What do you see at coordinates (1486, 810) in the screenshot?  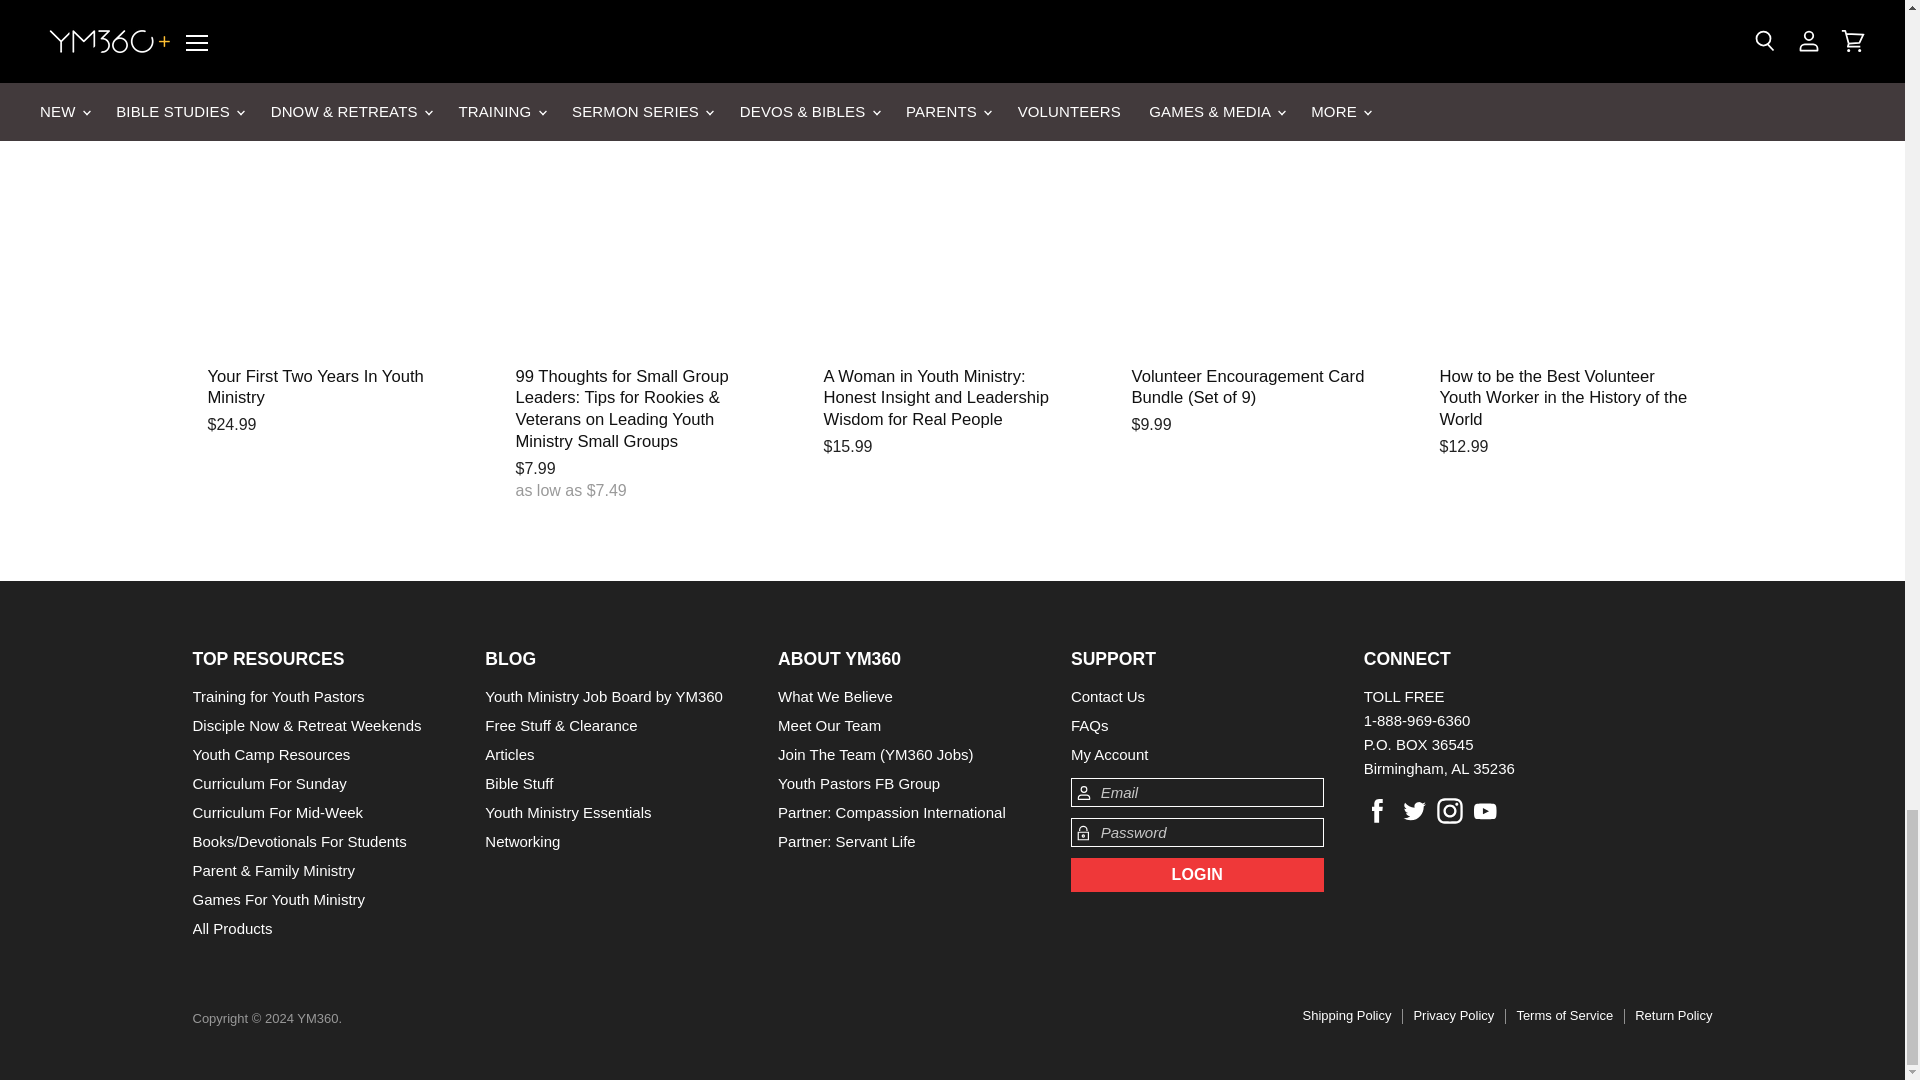 I see `Youtube` at bounding box center [1486, 810].